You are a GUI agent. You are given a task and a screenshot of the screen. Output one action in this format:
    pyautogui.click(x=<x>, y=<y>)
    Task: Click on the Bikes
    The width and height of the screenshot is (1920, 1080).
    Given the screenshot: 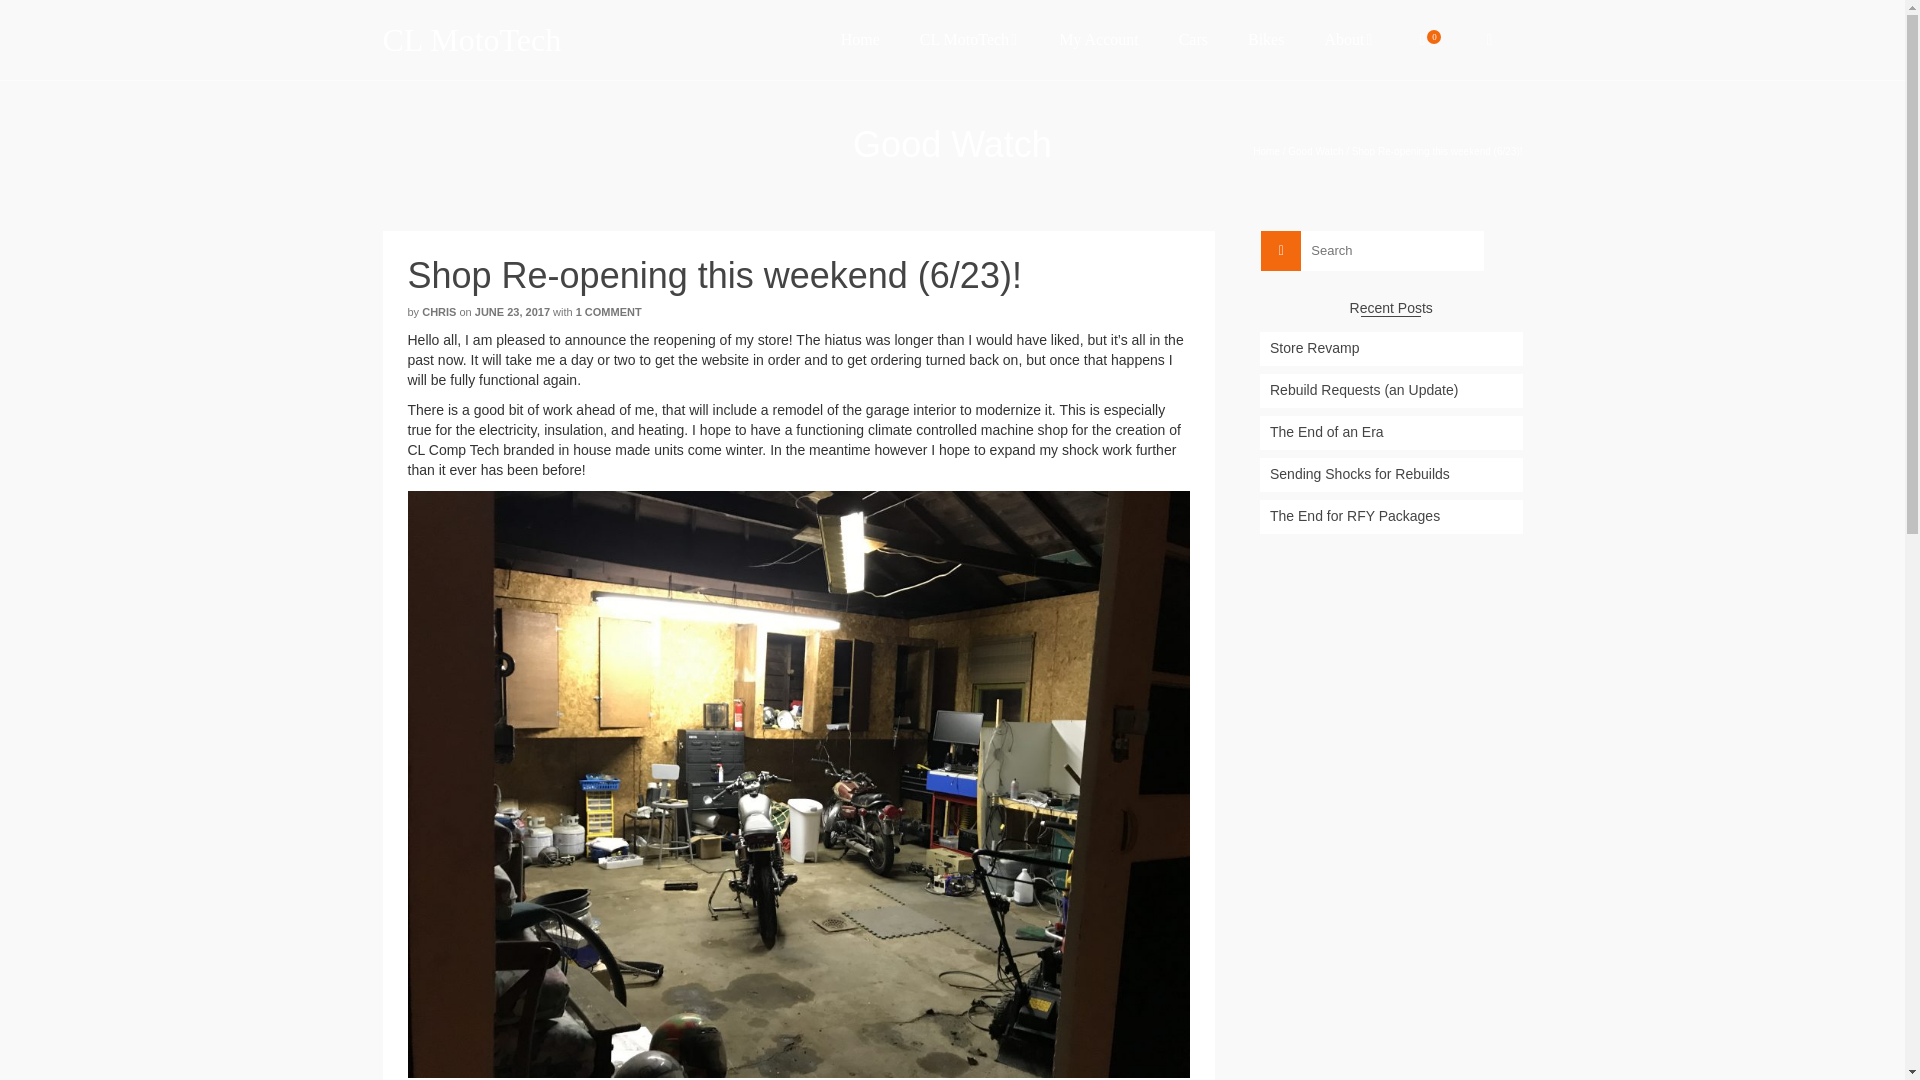 What is the action you would take?
    pyautogui.click(x=1266, y=40)
    